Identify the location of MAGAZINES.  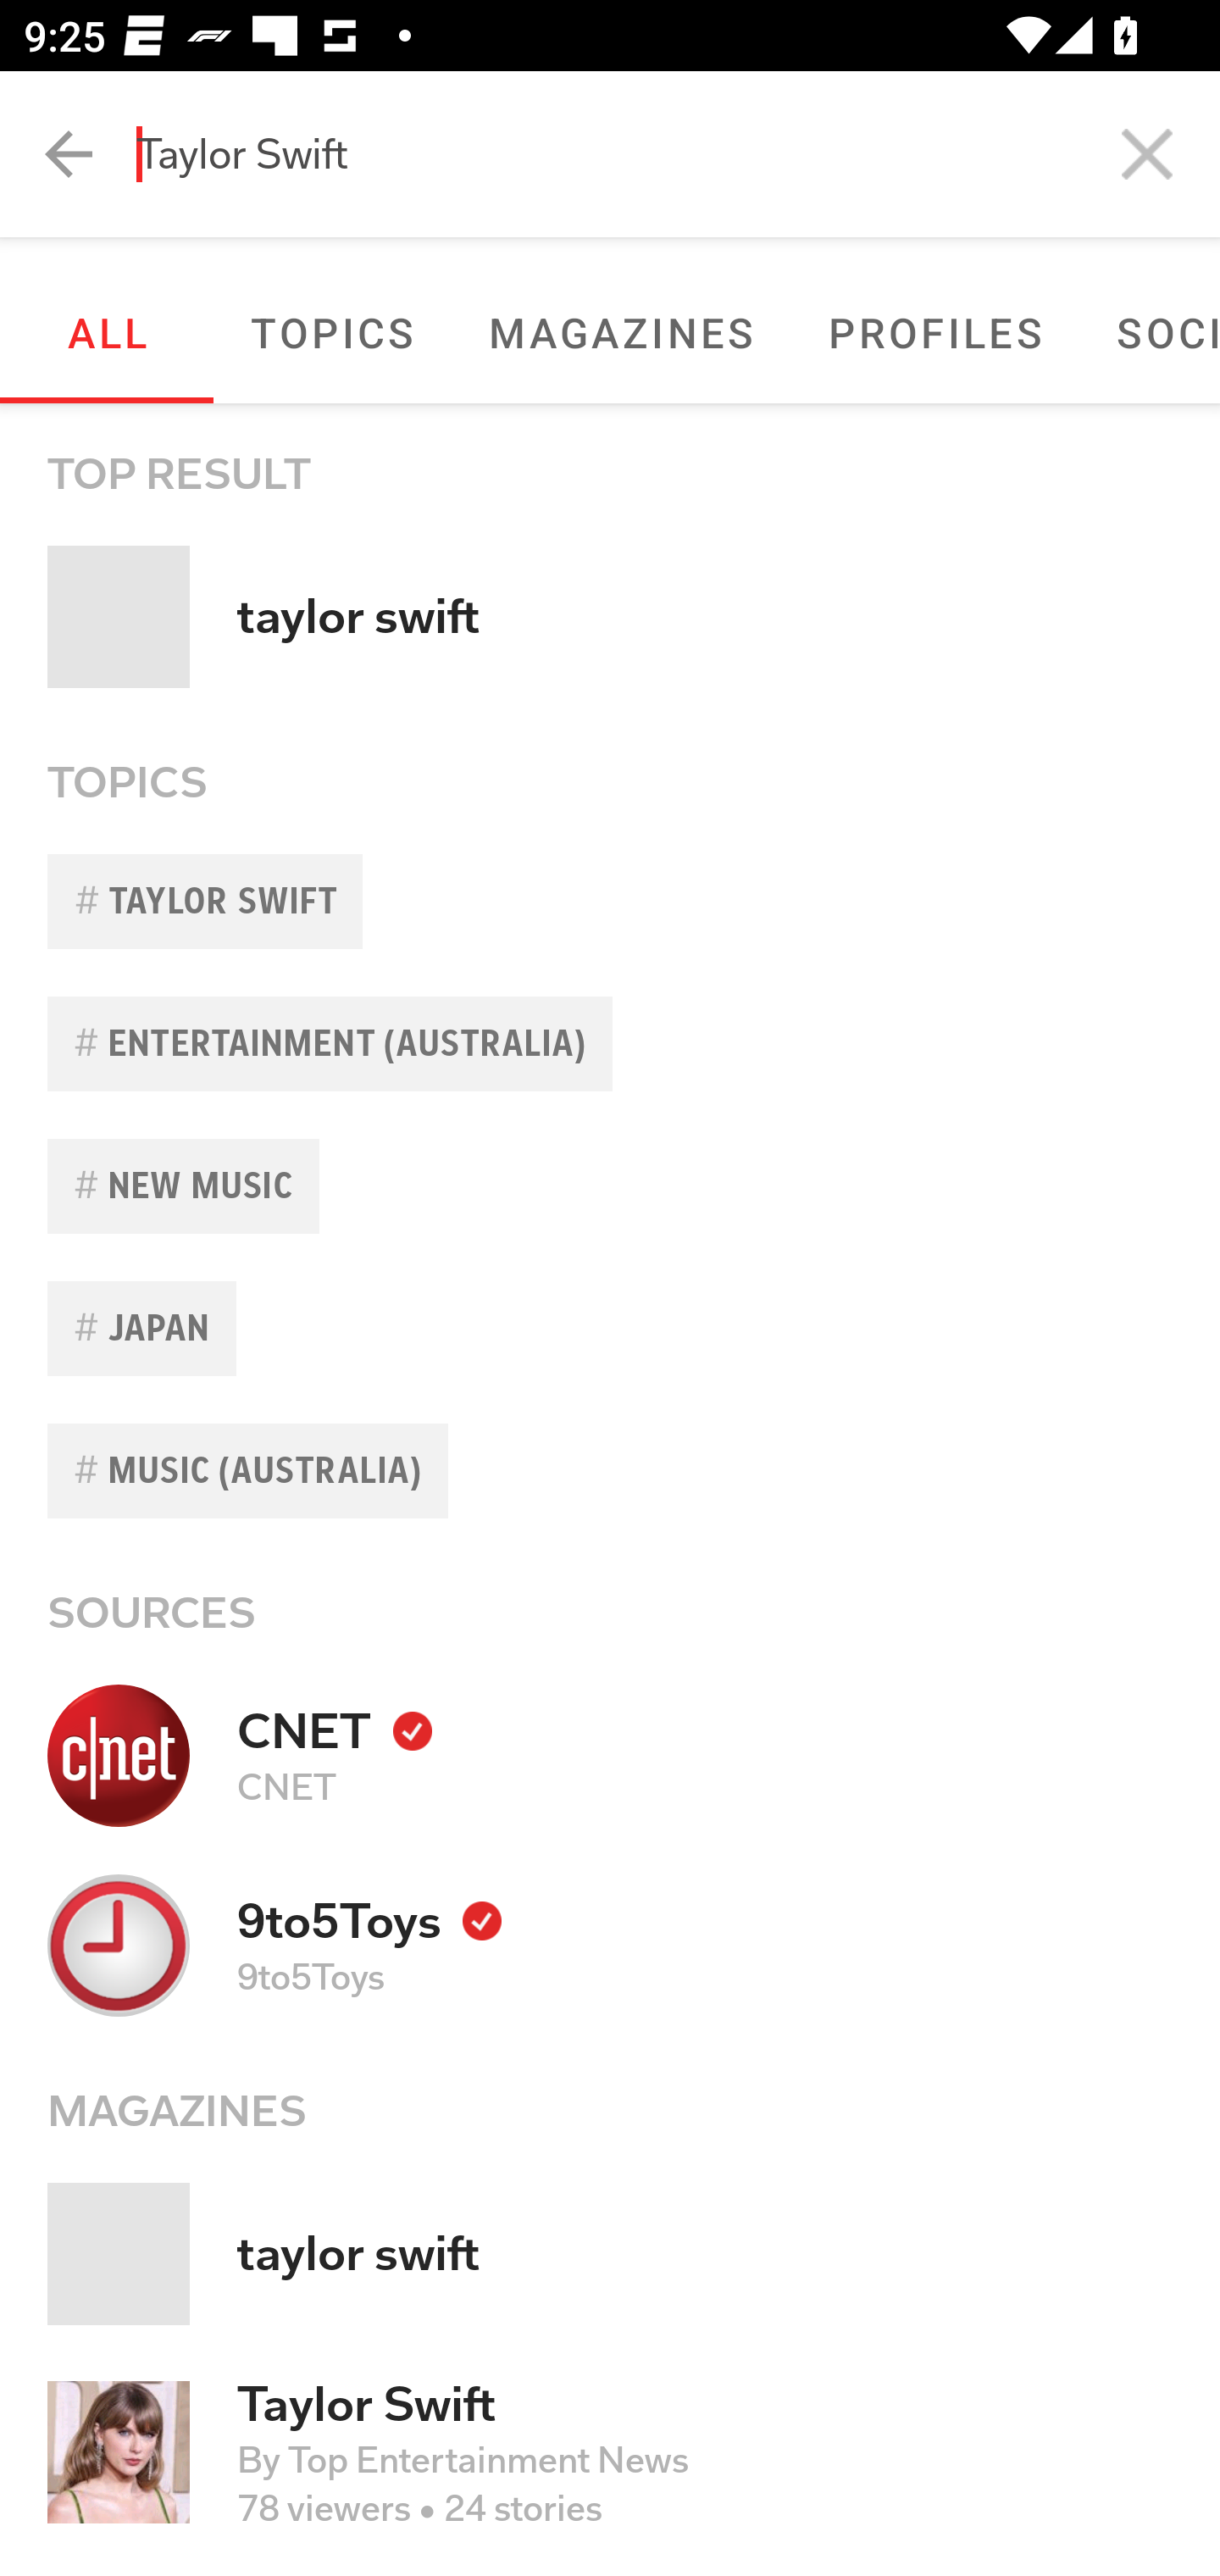
(621, 332).